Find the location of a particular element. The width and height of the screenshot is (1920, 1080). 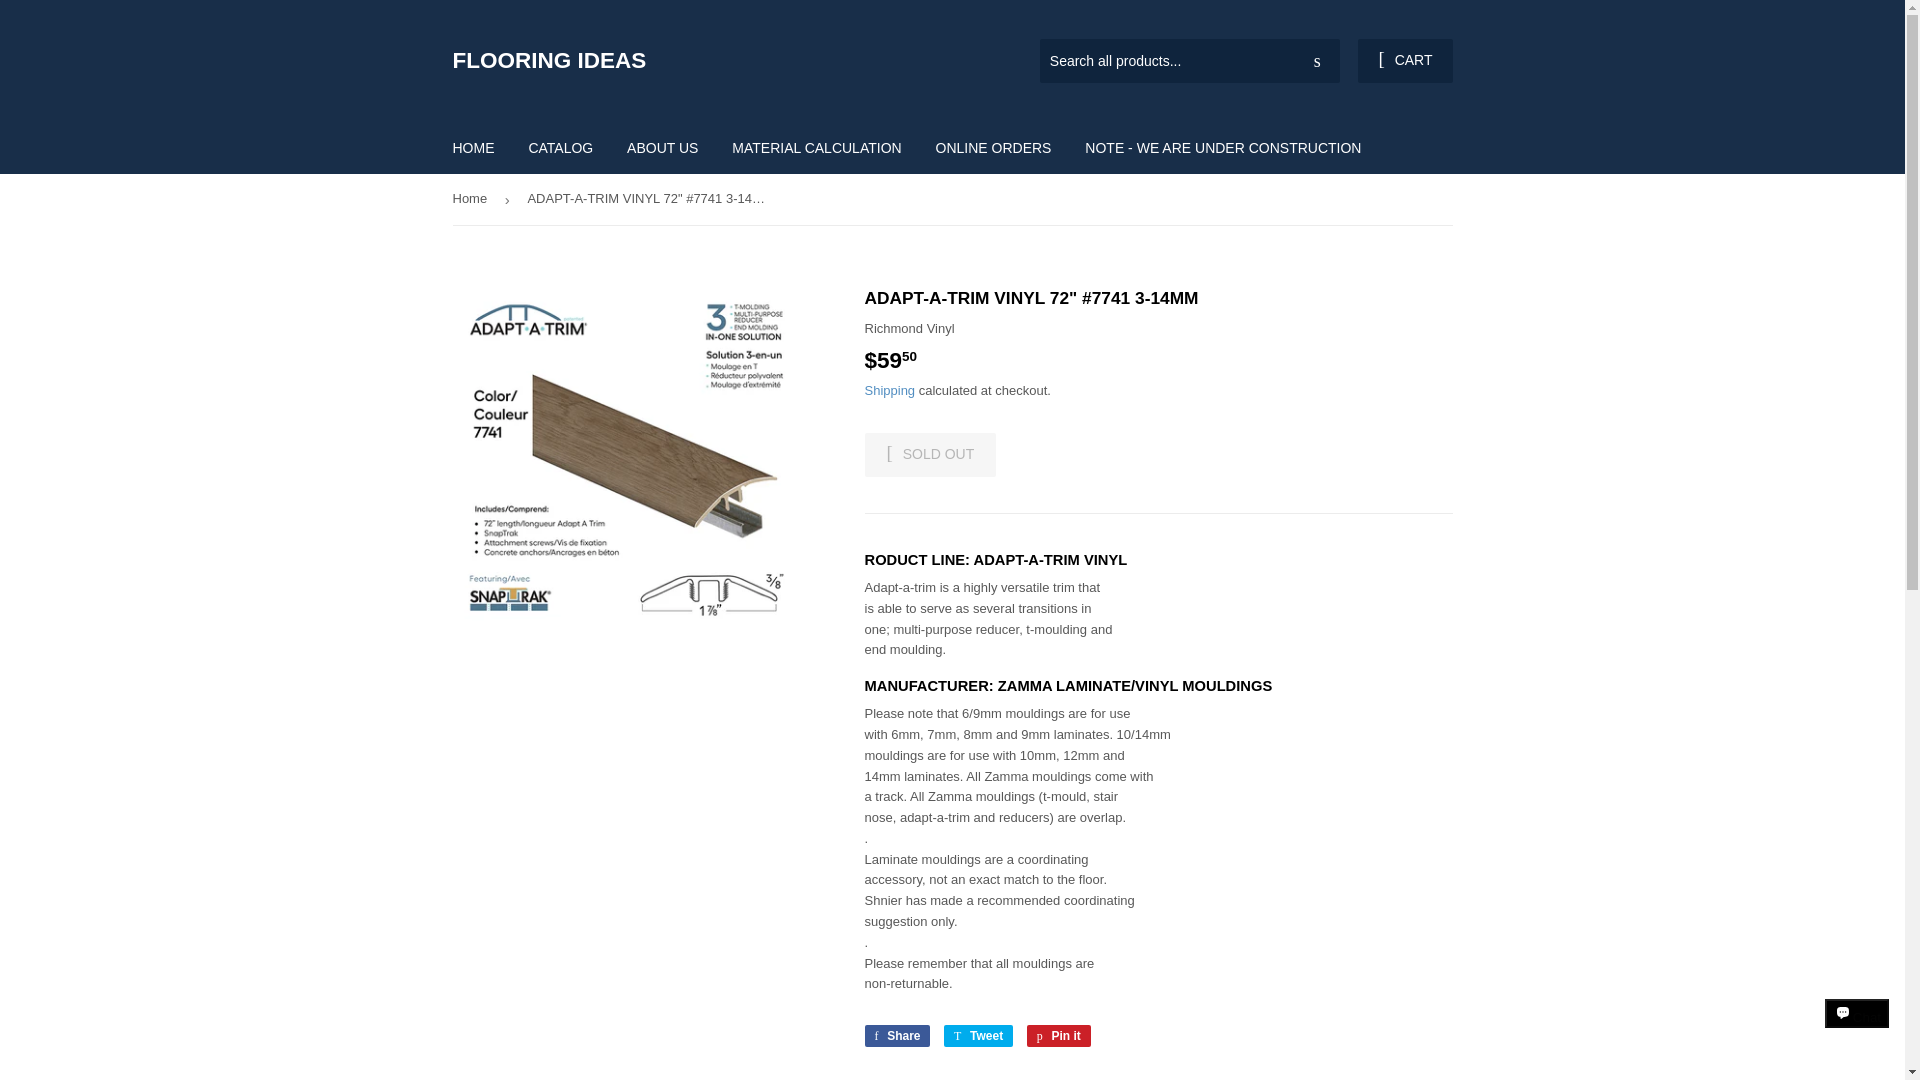

ABOUT US is located at coordinates (662, 148).